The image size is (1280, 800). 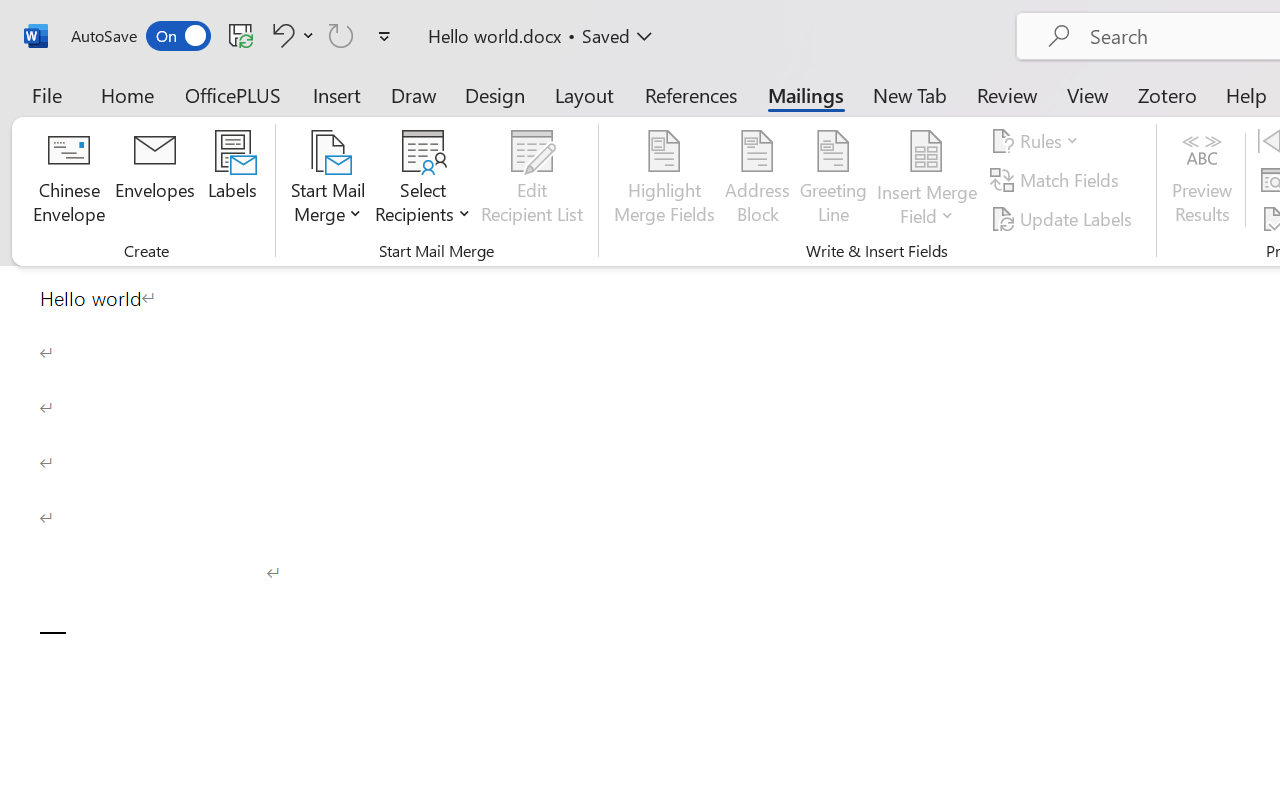 What do you see at coordinates (834, 180) in the screenshot?
I see `Greeting Line...` at bounding box center [834, 180].